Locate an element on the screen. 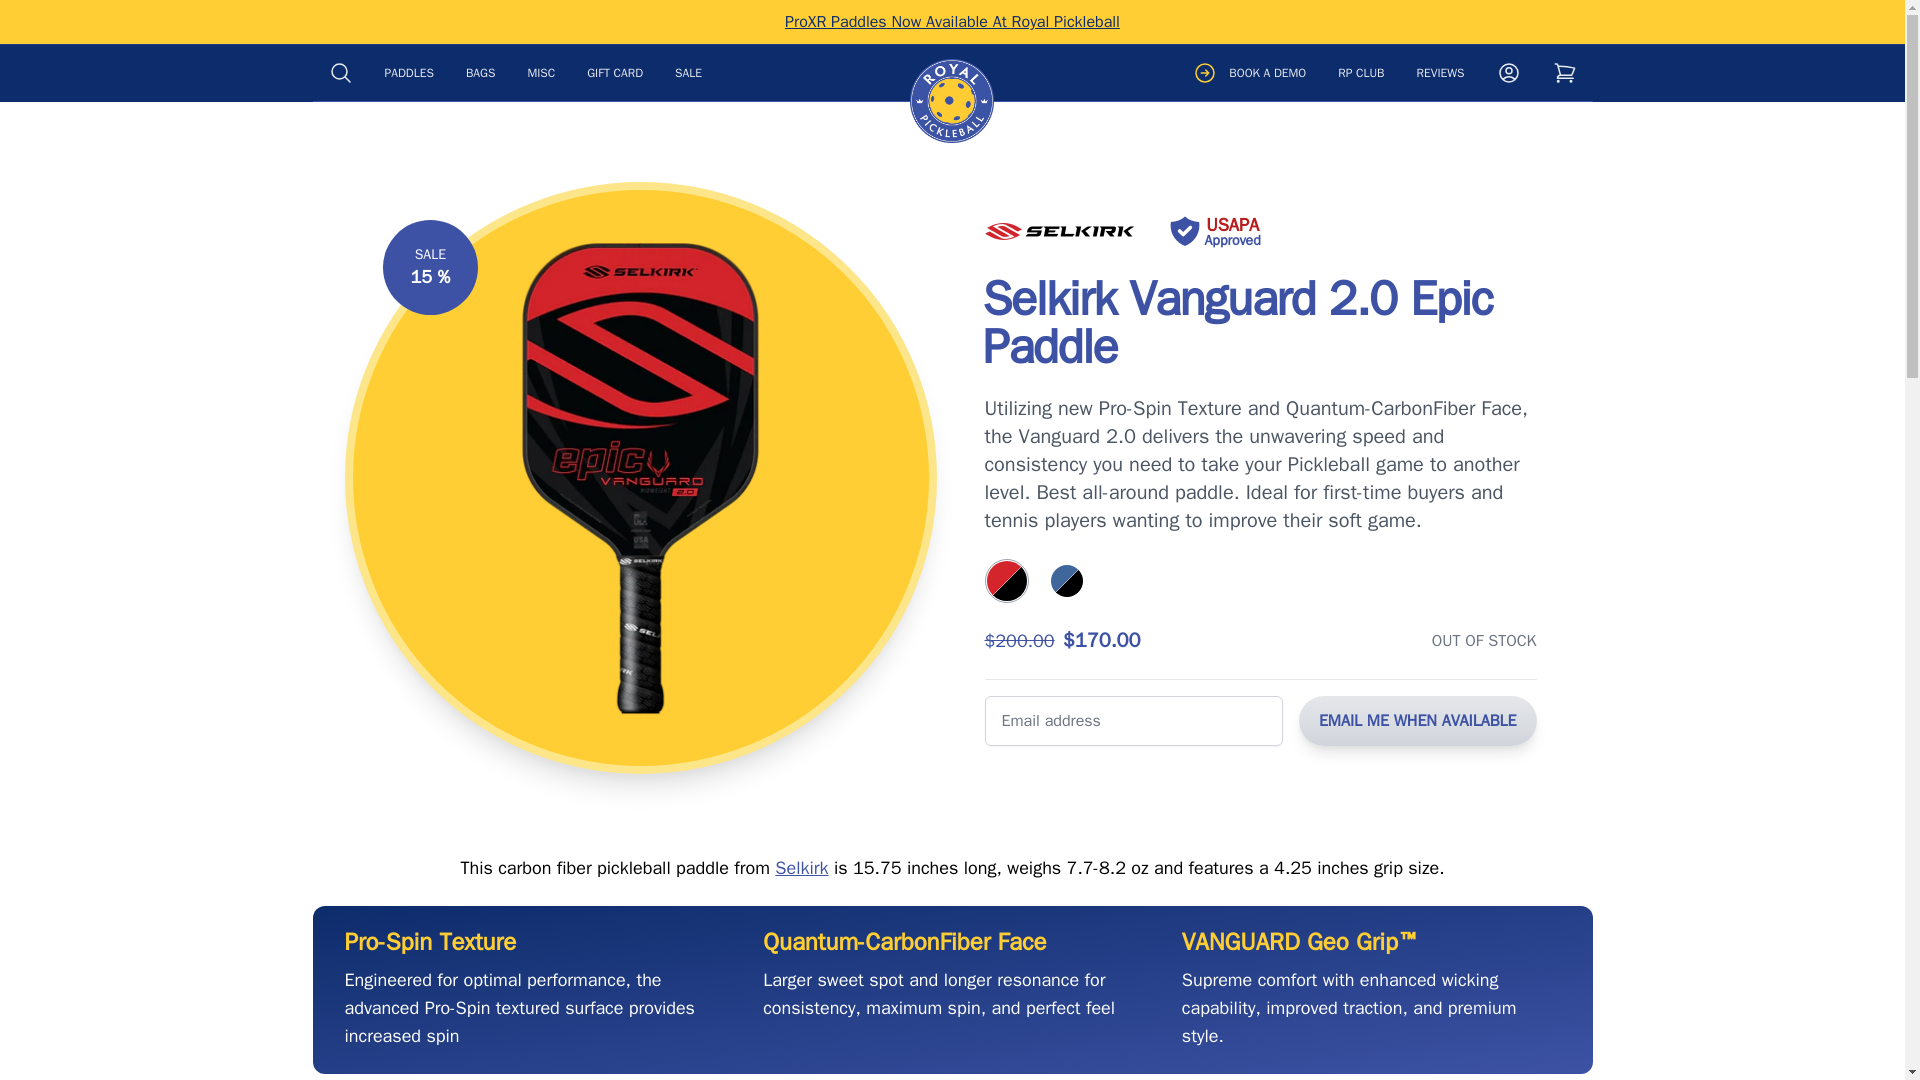 This screenshot has width=1920, height=1080. RP CLUB is located at coordinates (1361, 72).